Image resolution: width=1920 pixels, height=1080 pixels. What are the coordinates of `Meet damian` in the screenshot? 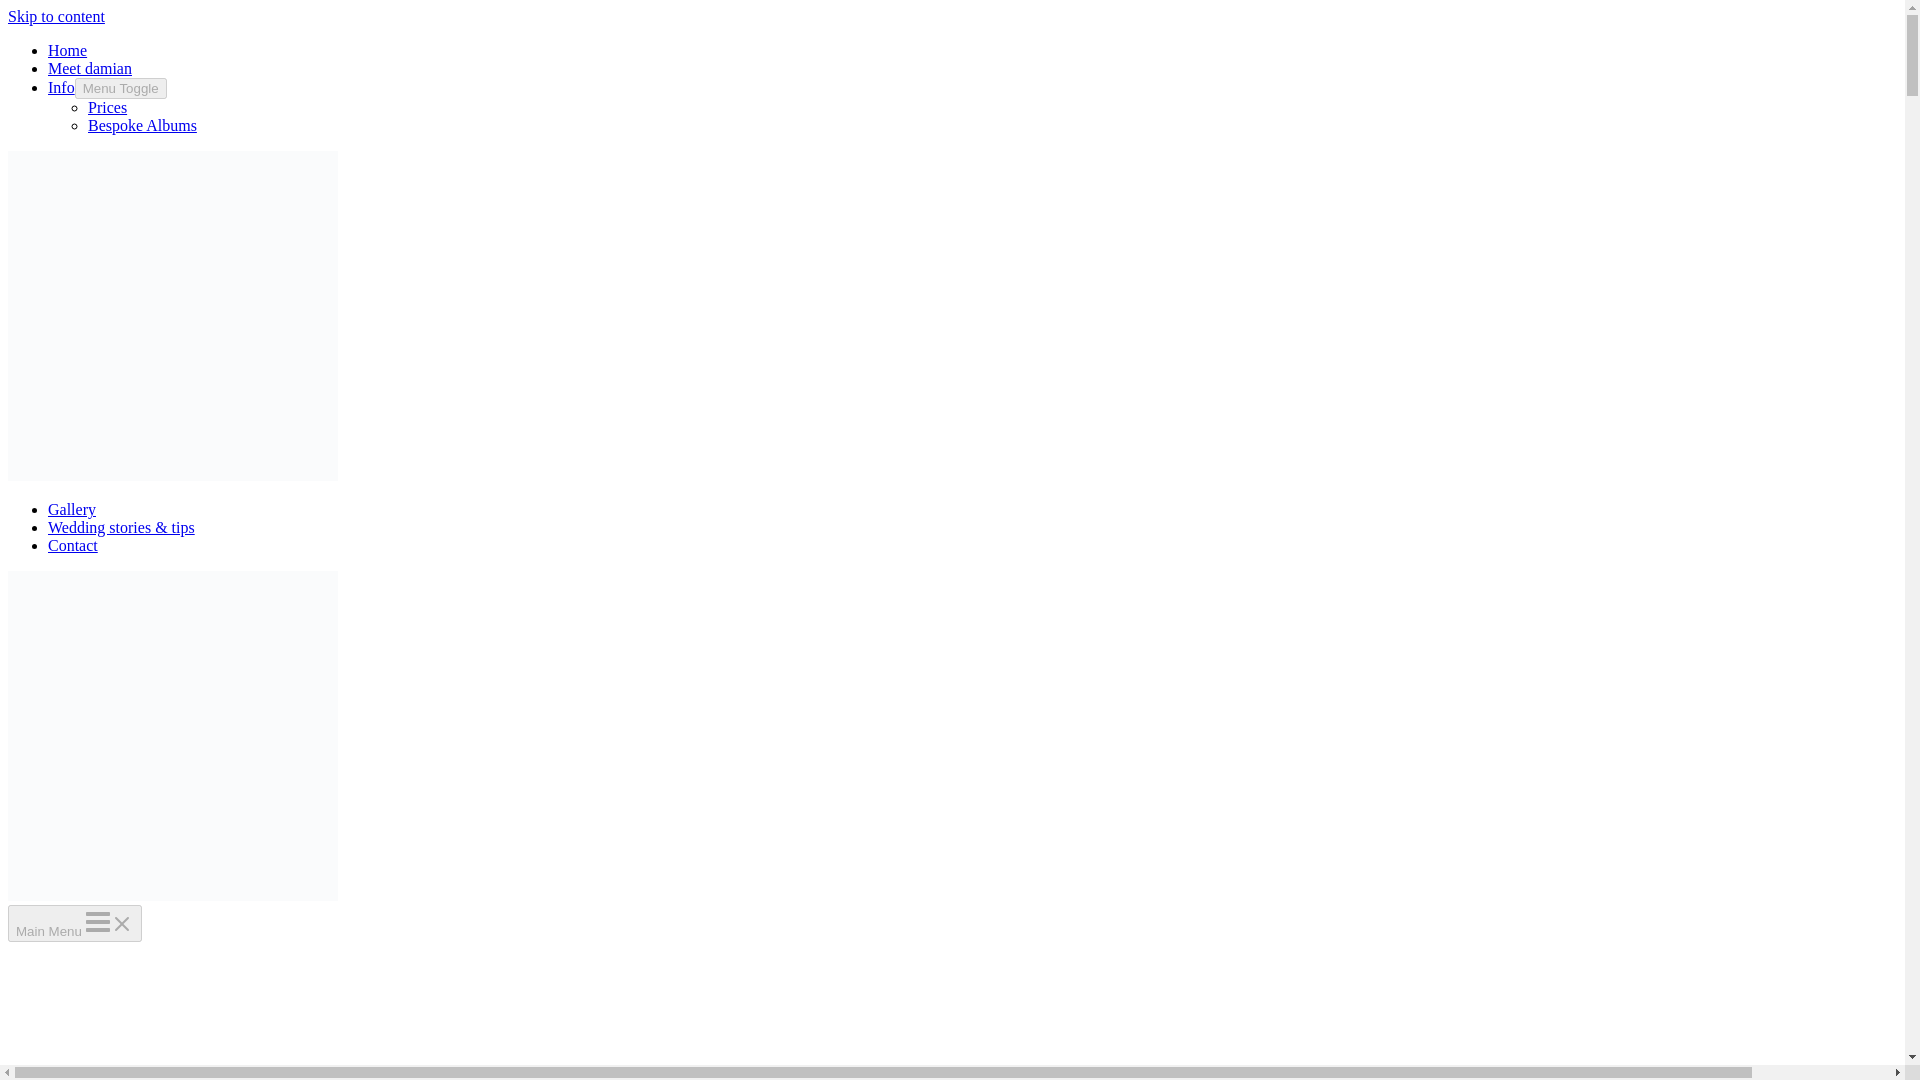 It's located at (90, 68).